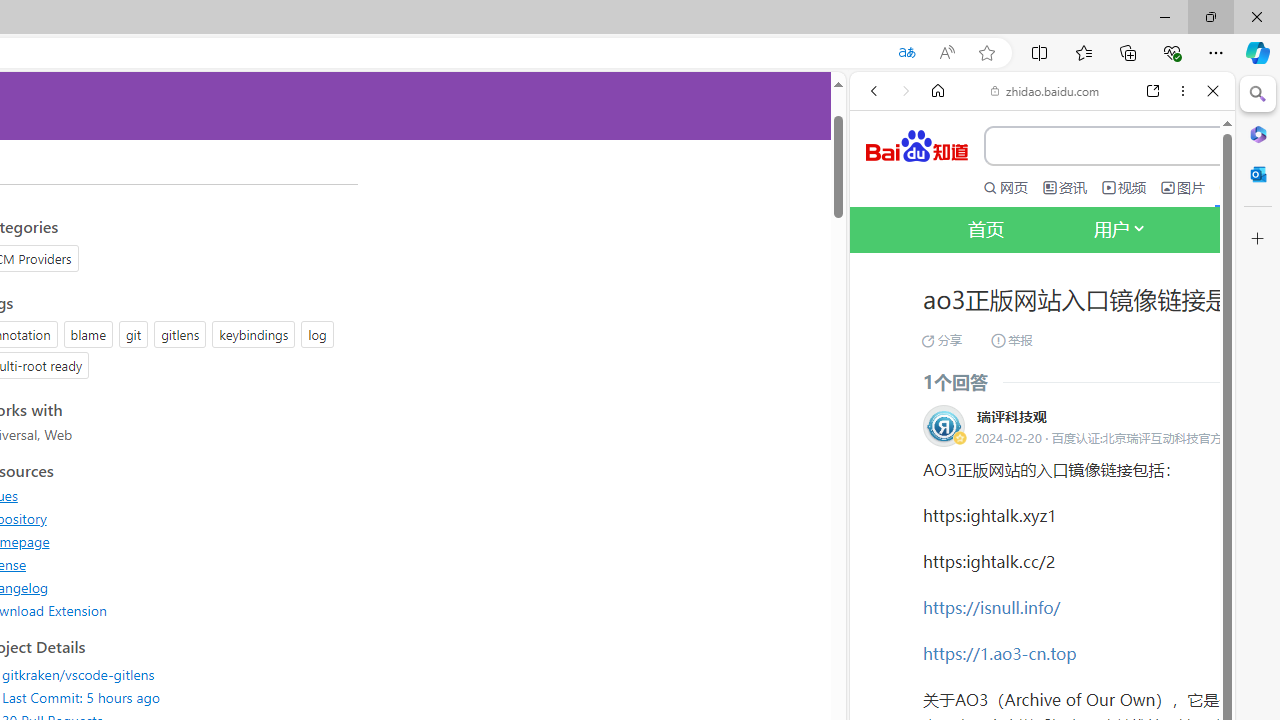 The height and width of the screenshot is (720, 1280). I want to click on Minimize, so click(1164, 16).